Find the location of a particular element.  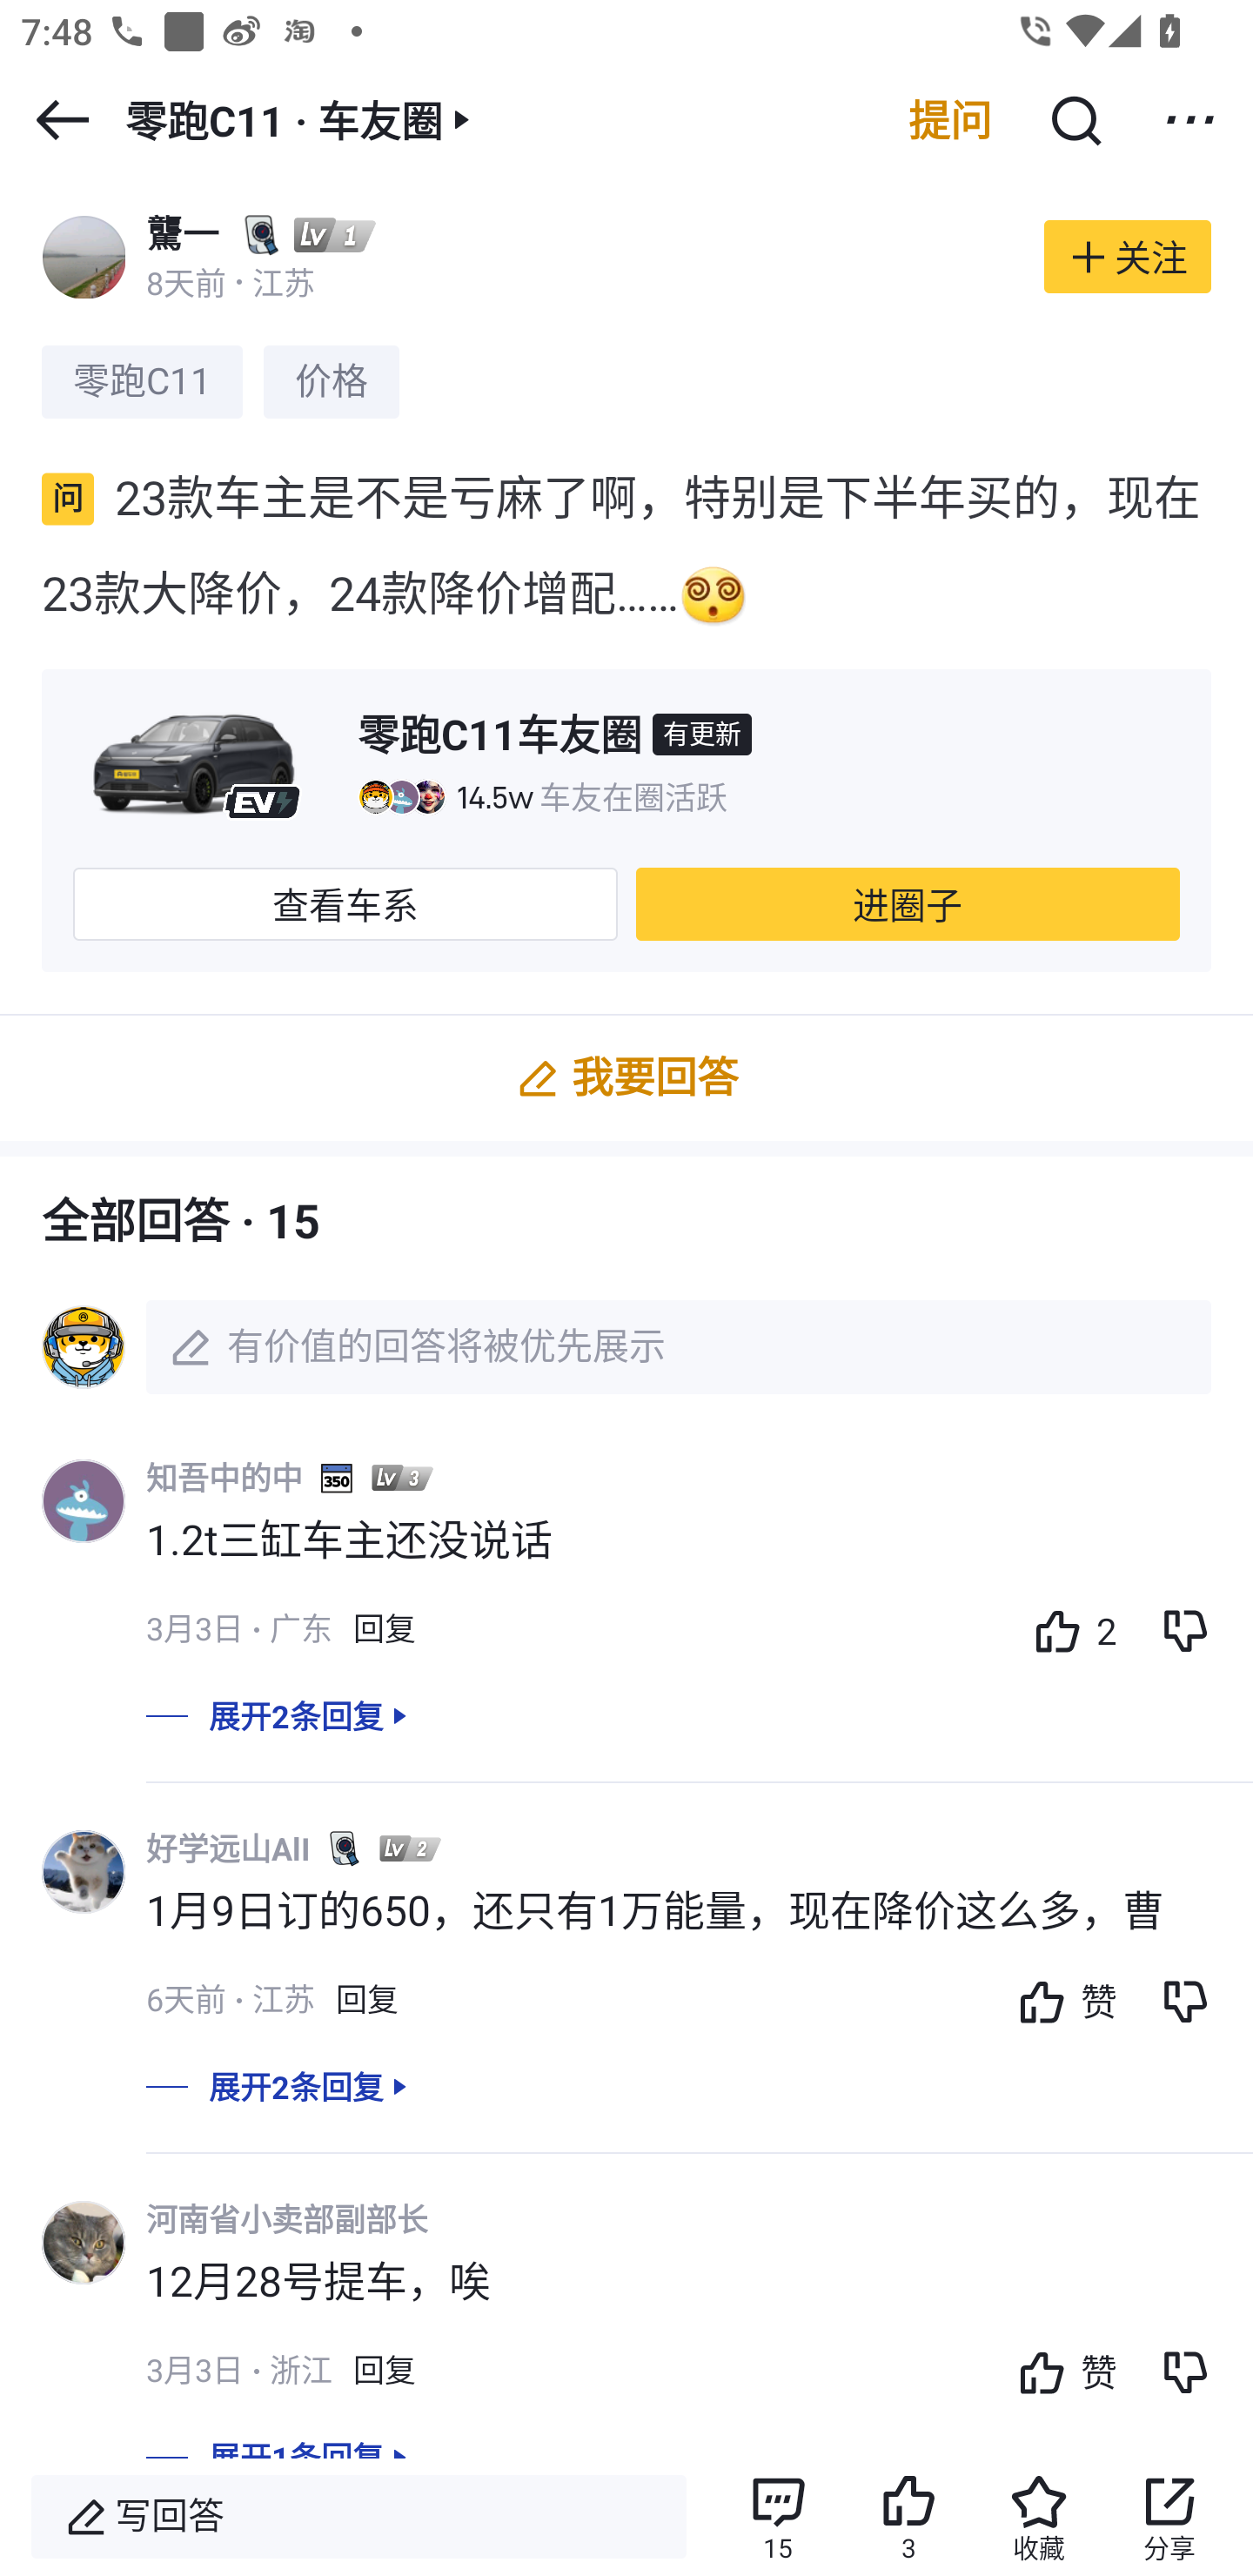

河南省小卖部副部长 12月28号提车，唉 3月3日 < >浙江 回复 赞 is located at coordinates (700, 2314).